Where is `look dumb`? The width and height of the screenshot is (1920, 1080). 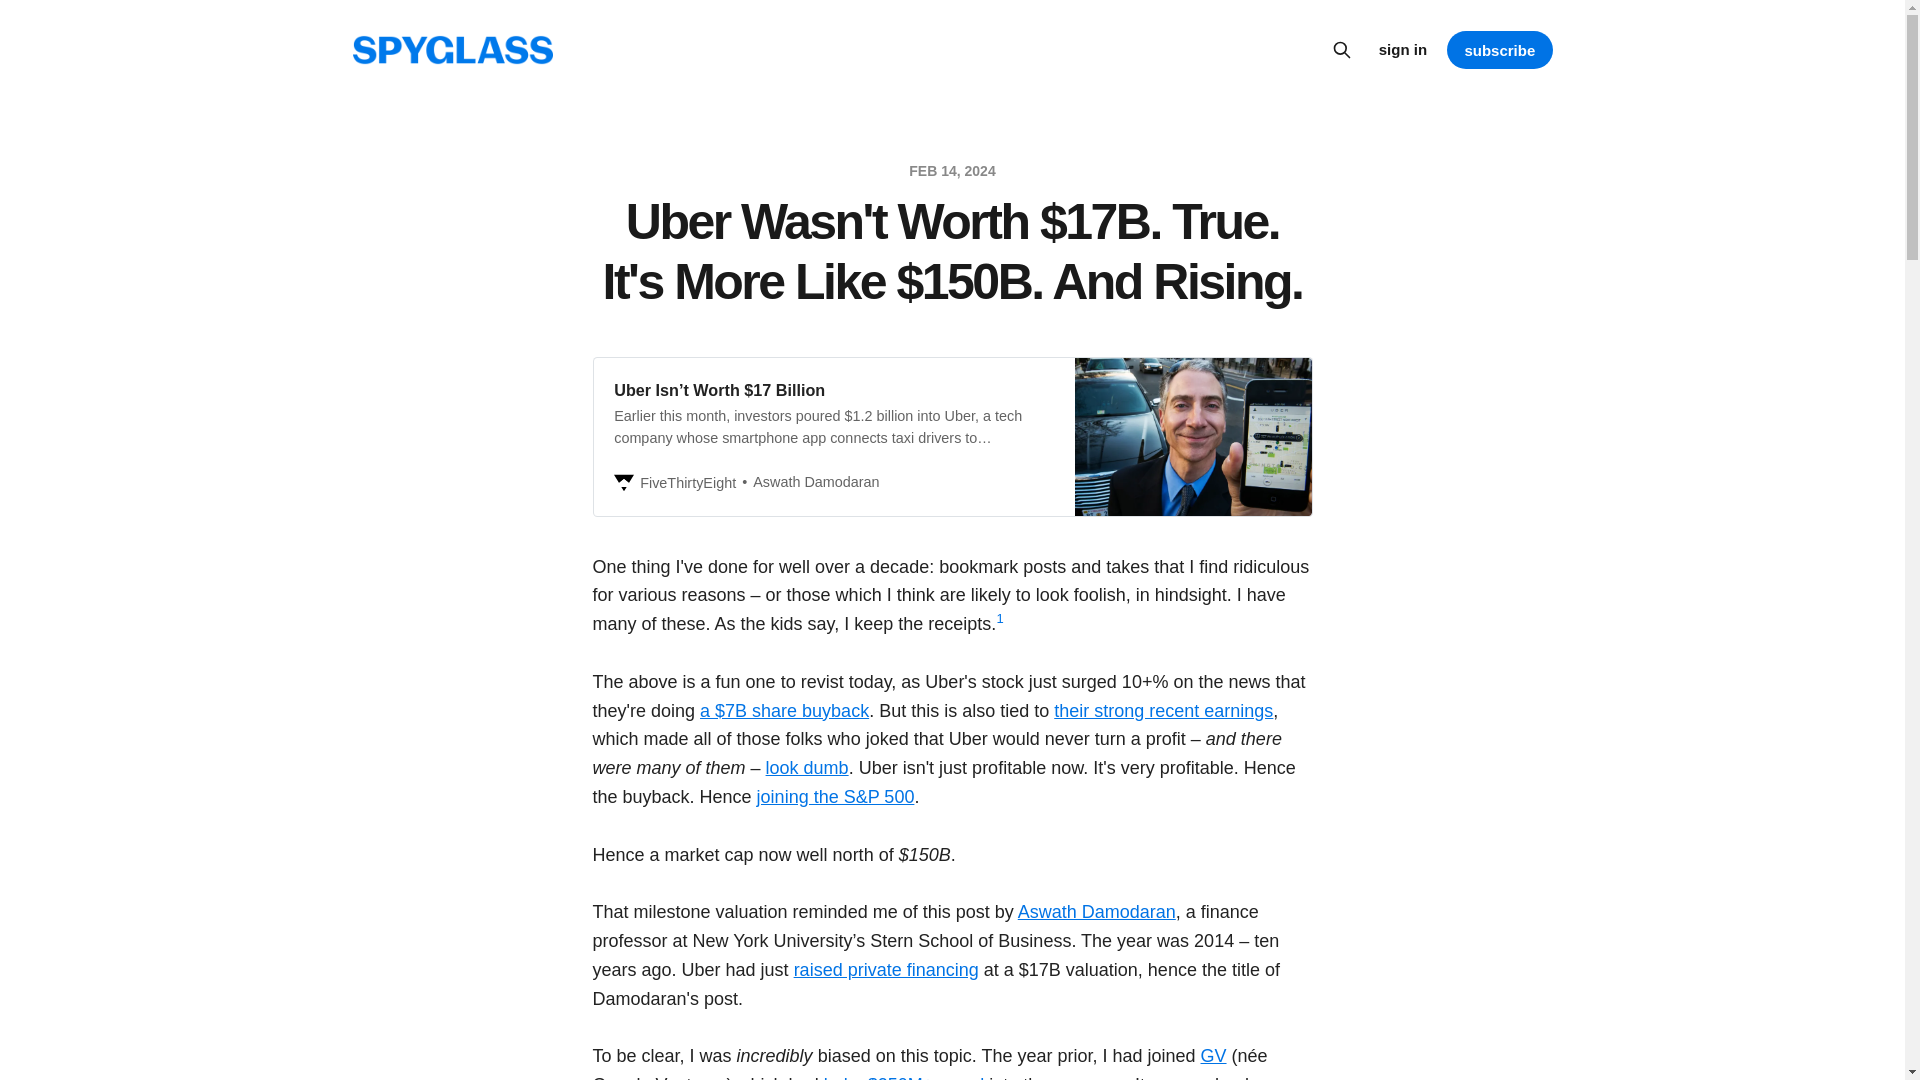 look dumb is located at coordinates (807, 768).